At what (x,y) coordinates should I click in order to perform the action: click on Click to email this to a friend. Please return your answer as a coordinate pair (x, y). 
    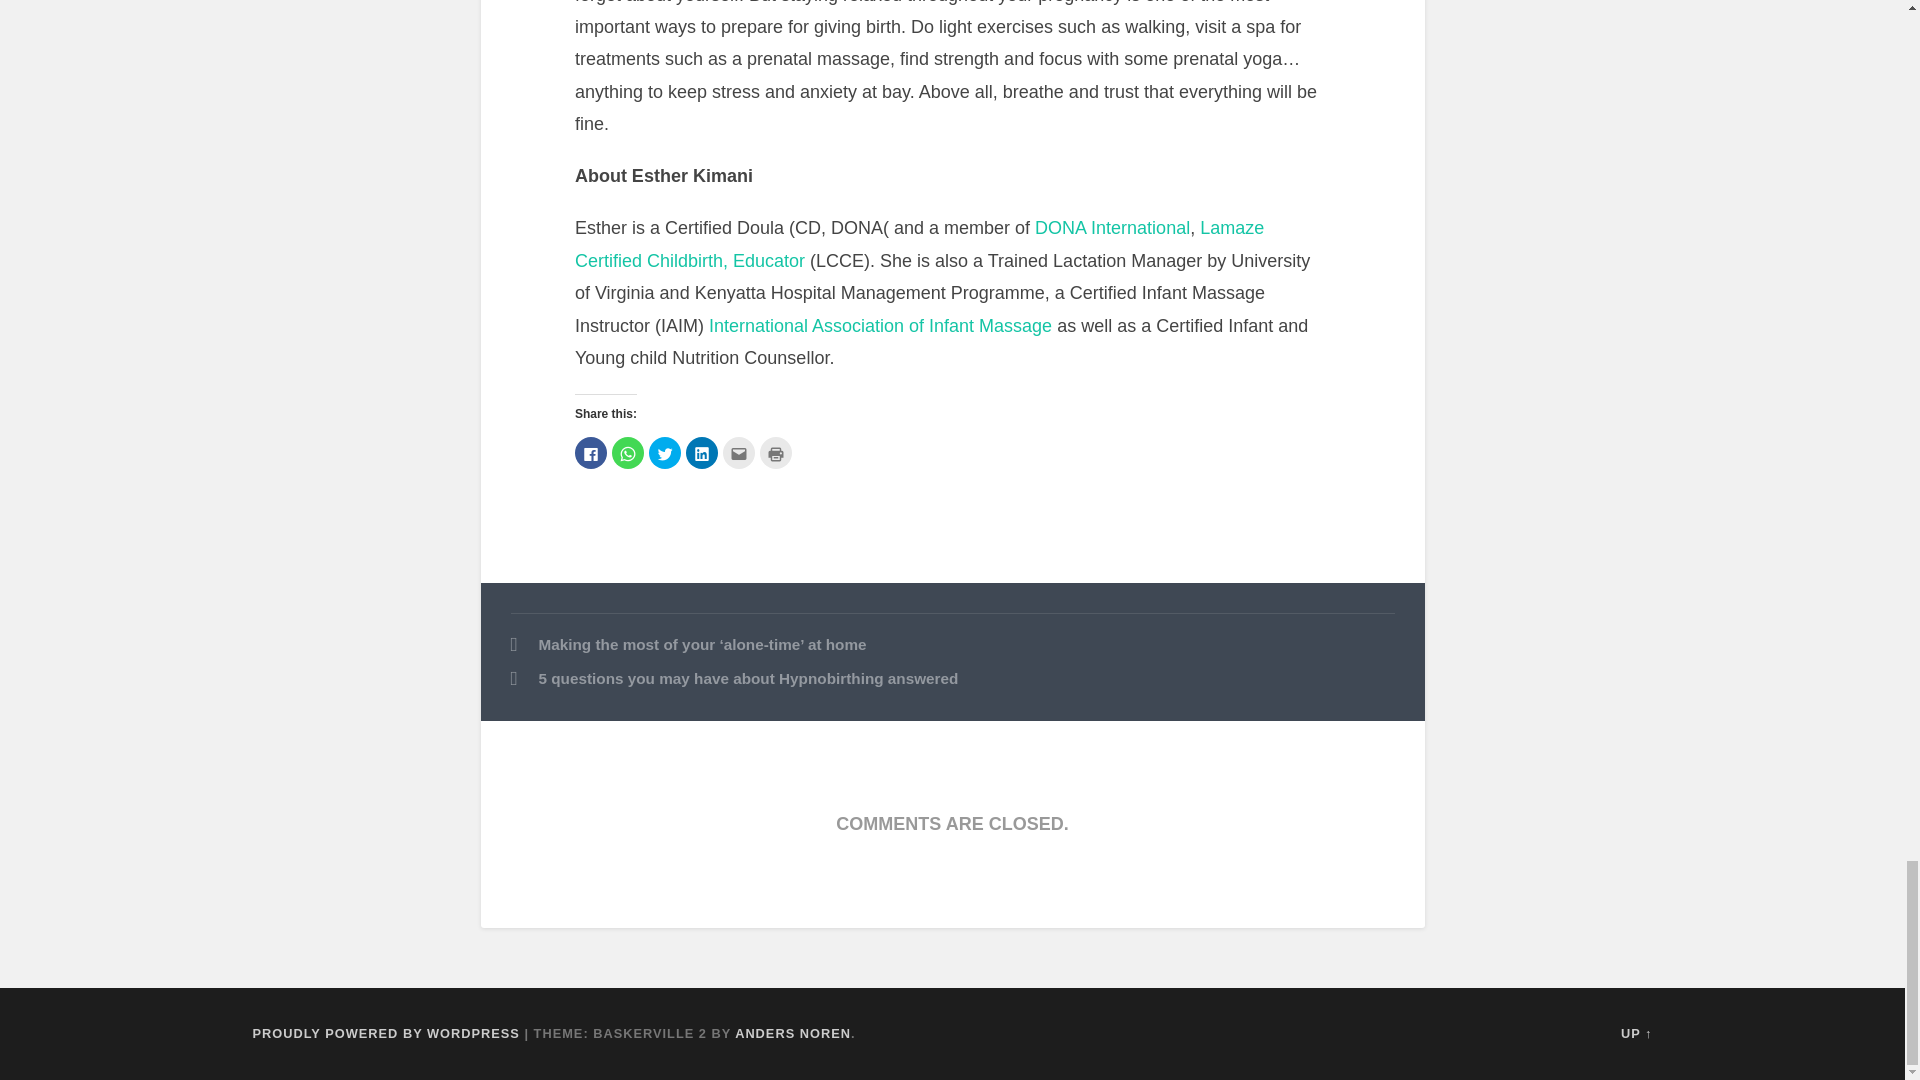
    Looking at the image, I should click on (738, 452).